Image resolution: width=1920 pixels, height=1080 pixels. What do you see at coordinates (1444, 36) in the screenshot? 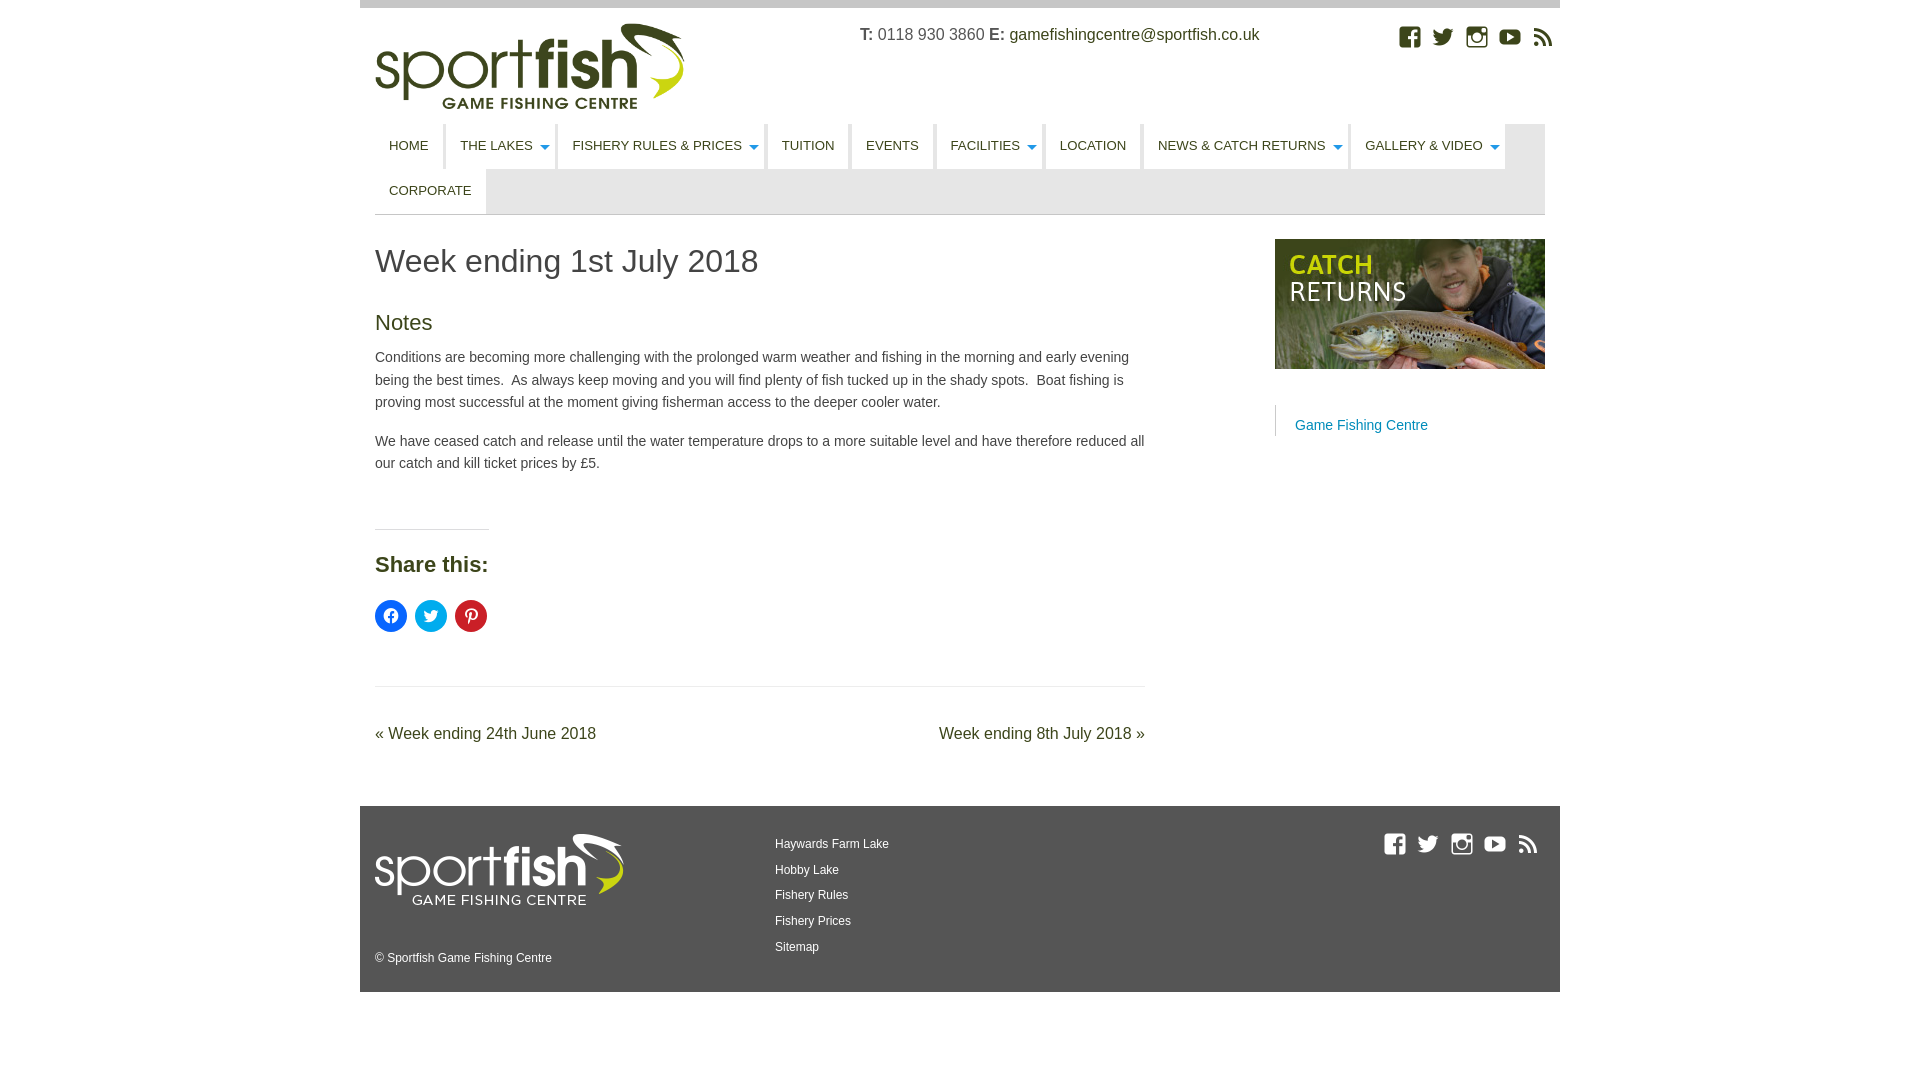
I see `Twitter` at bounding box center [1444, 36].